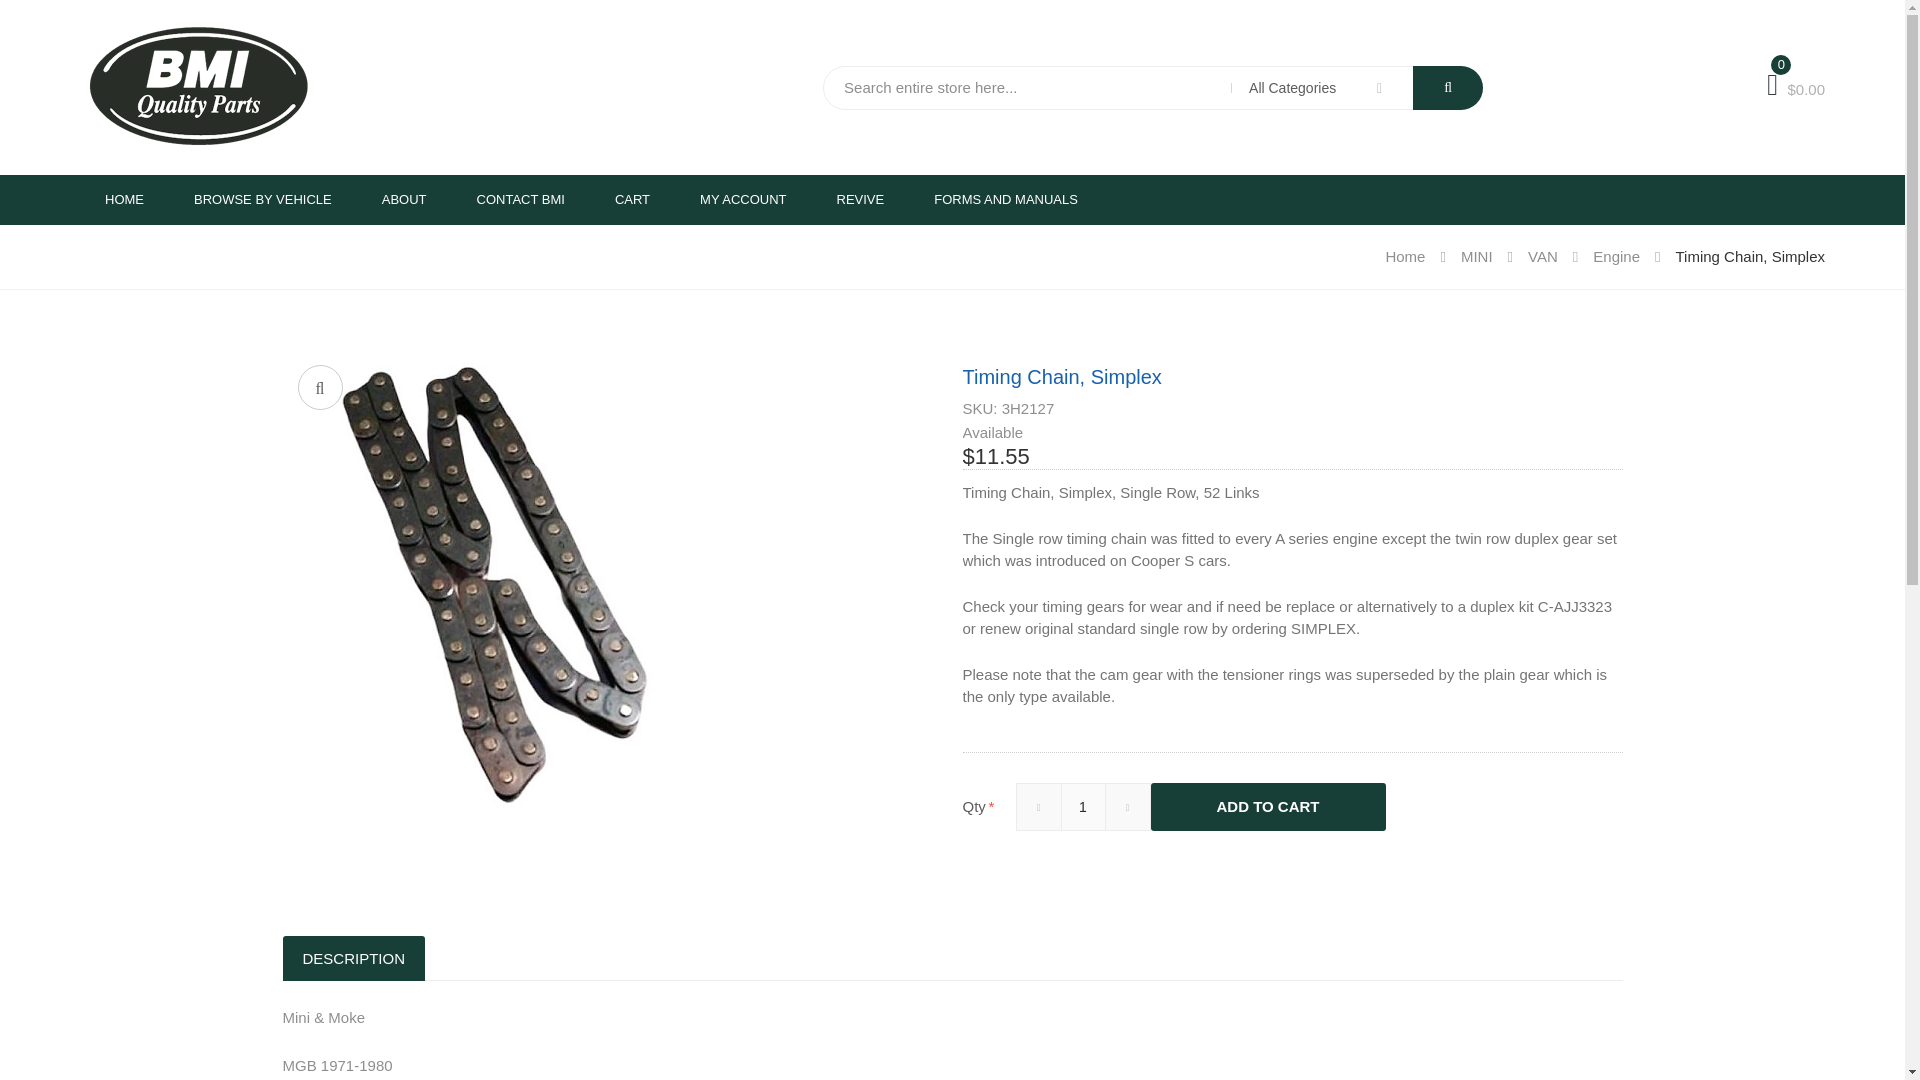 This screenshot has width=1920, height=1080. What do you see at coordinates (124, 199) in the screenshot?
I see `Home` at bounding box center [124, 199].